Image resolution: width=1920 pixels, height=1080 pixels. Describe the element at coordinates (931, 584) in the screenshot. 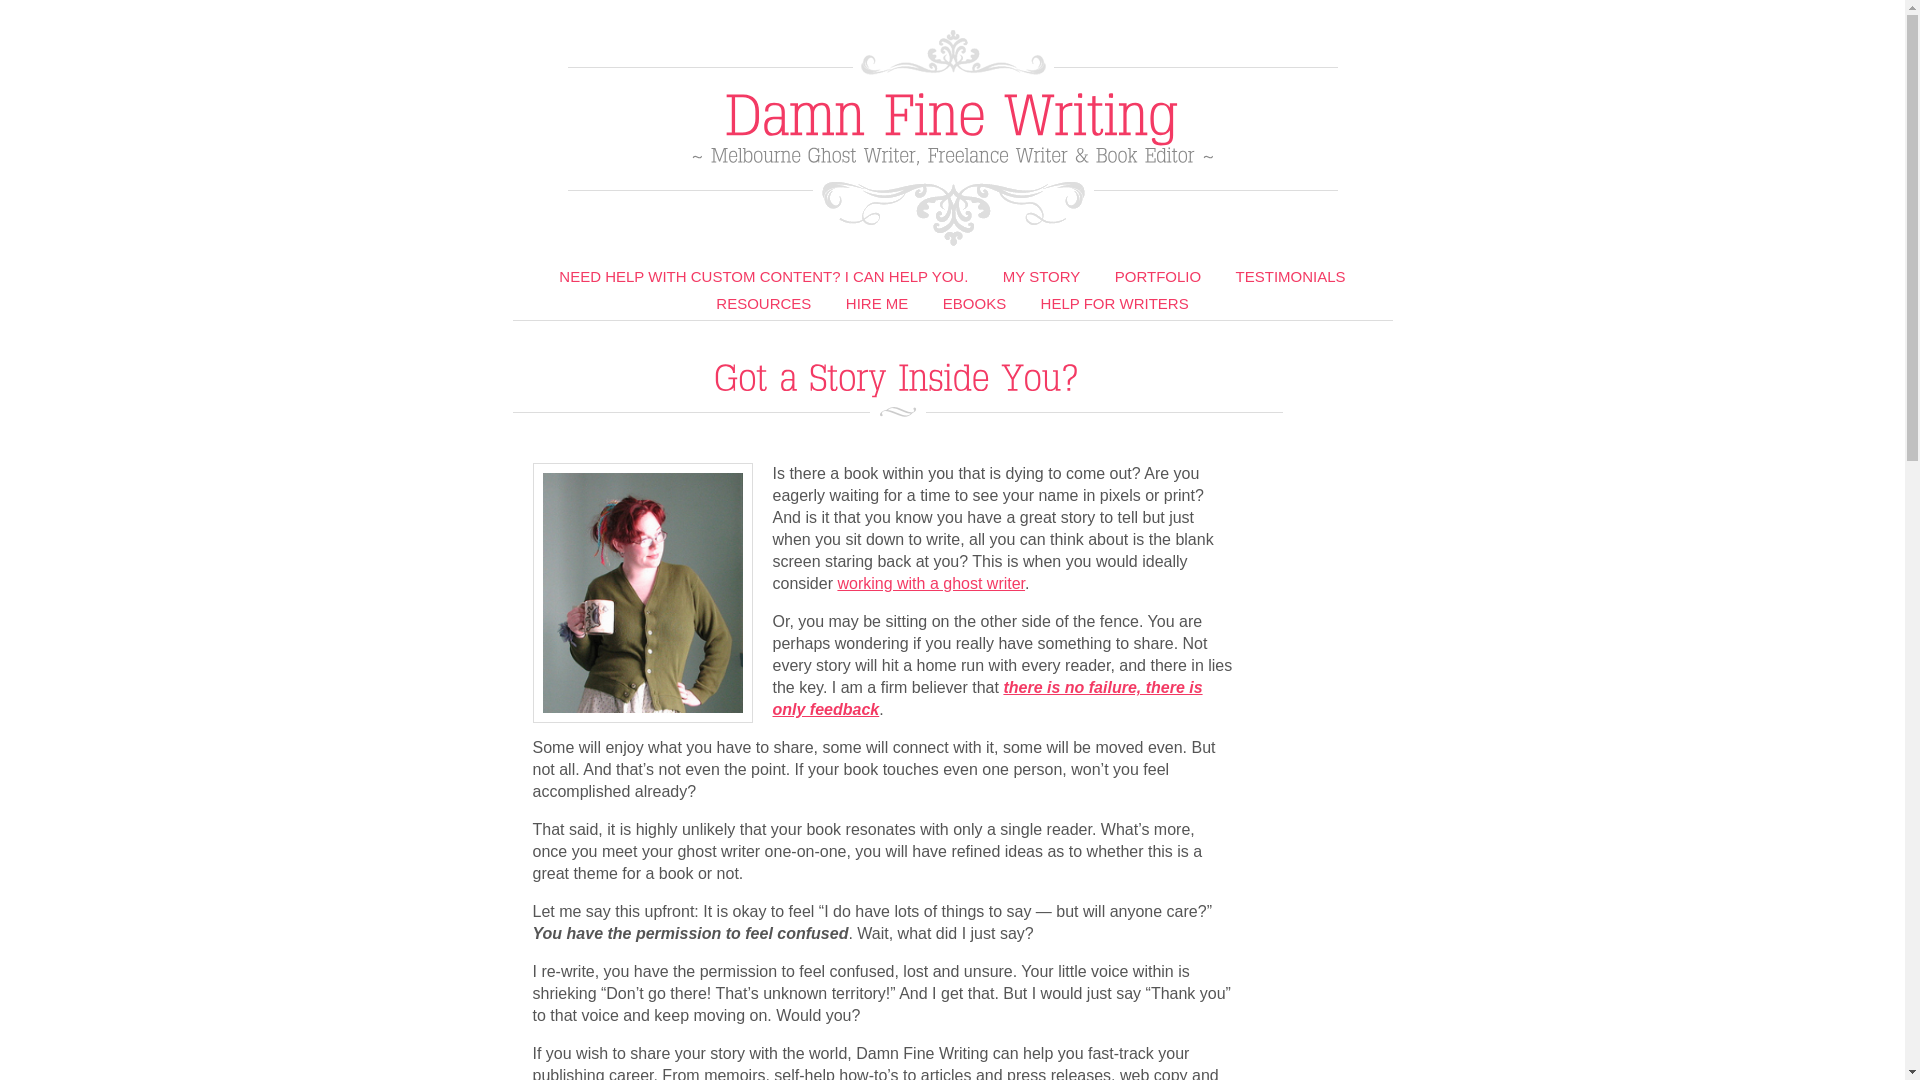

I see `working with a ghost writer` at that location.